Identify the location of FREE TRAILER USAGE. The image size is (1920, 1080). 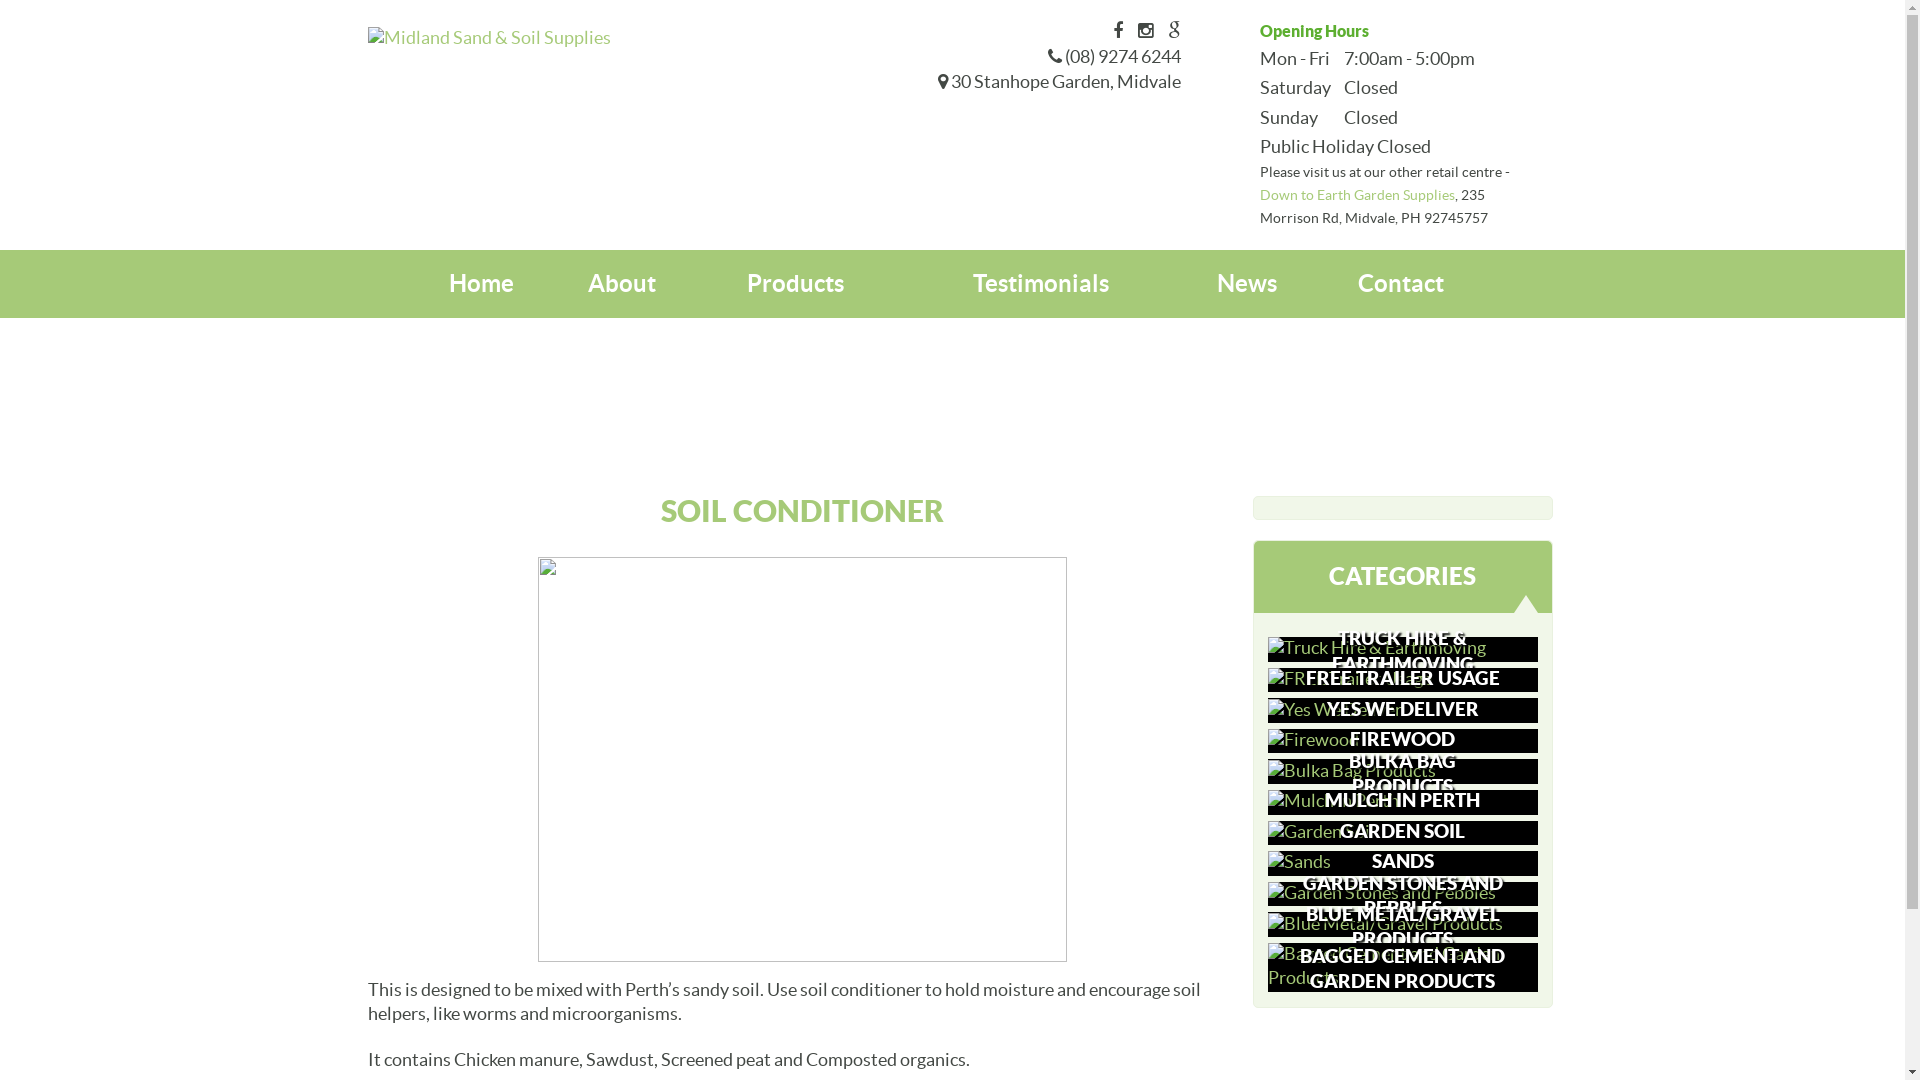
(1403, 680).